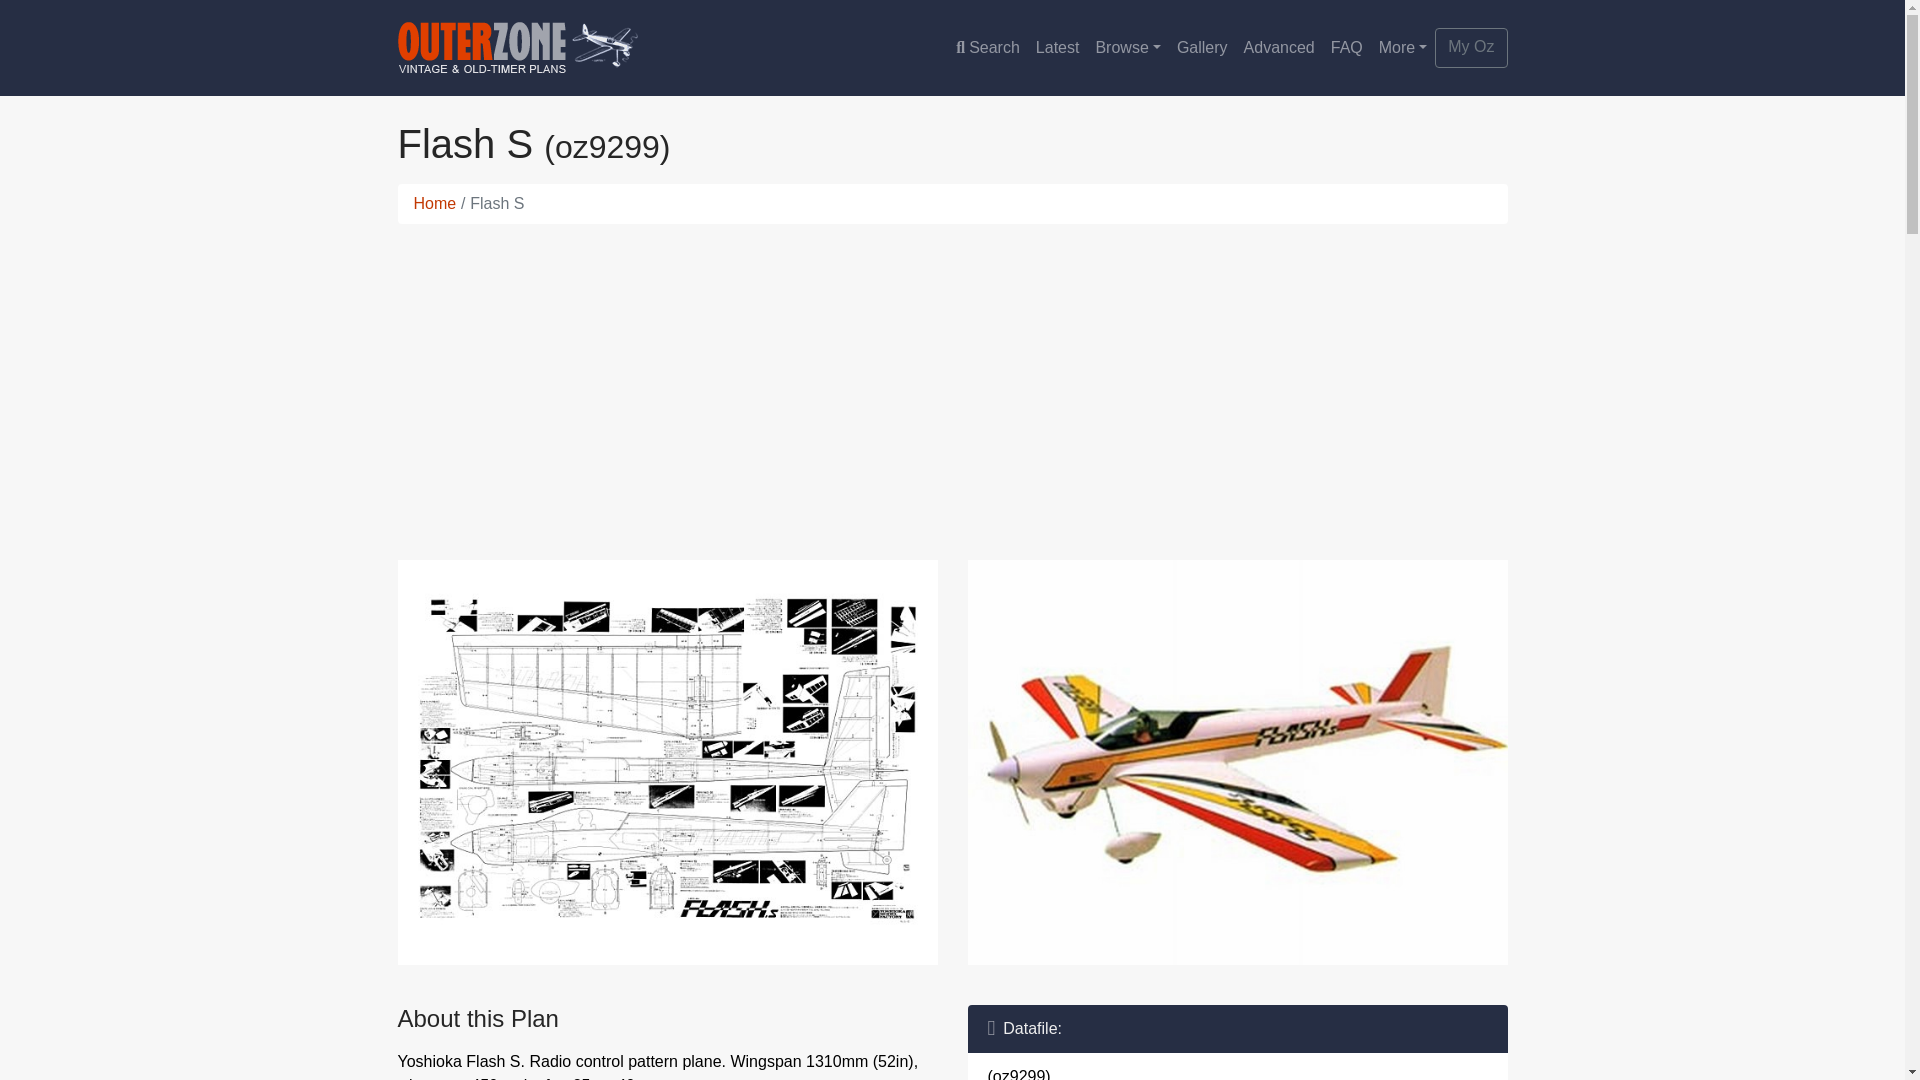 This screenshot has height=1080, width=1920. I want to click on Advanced, so click(1279, 48).